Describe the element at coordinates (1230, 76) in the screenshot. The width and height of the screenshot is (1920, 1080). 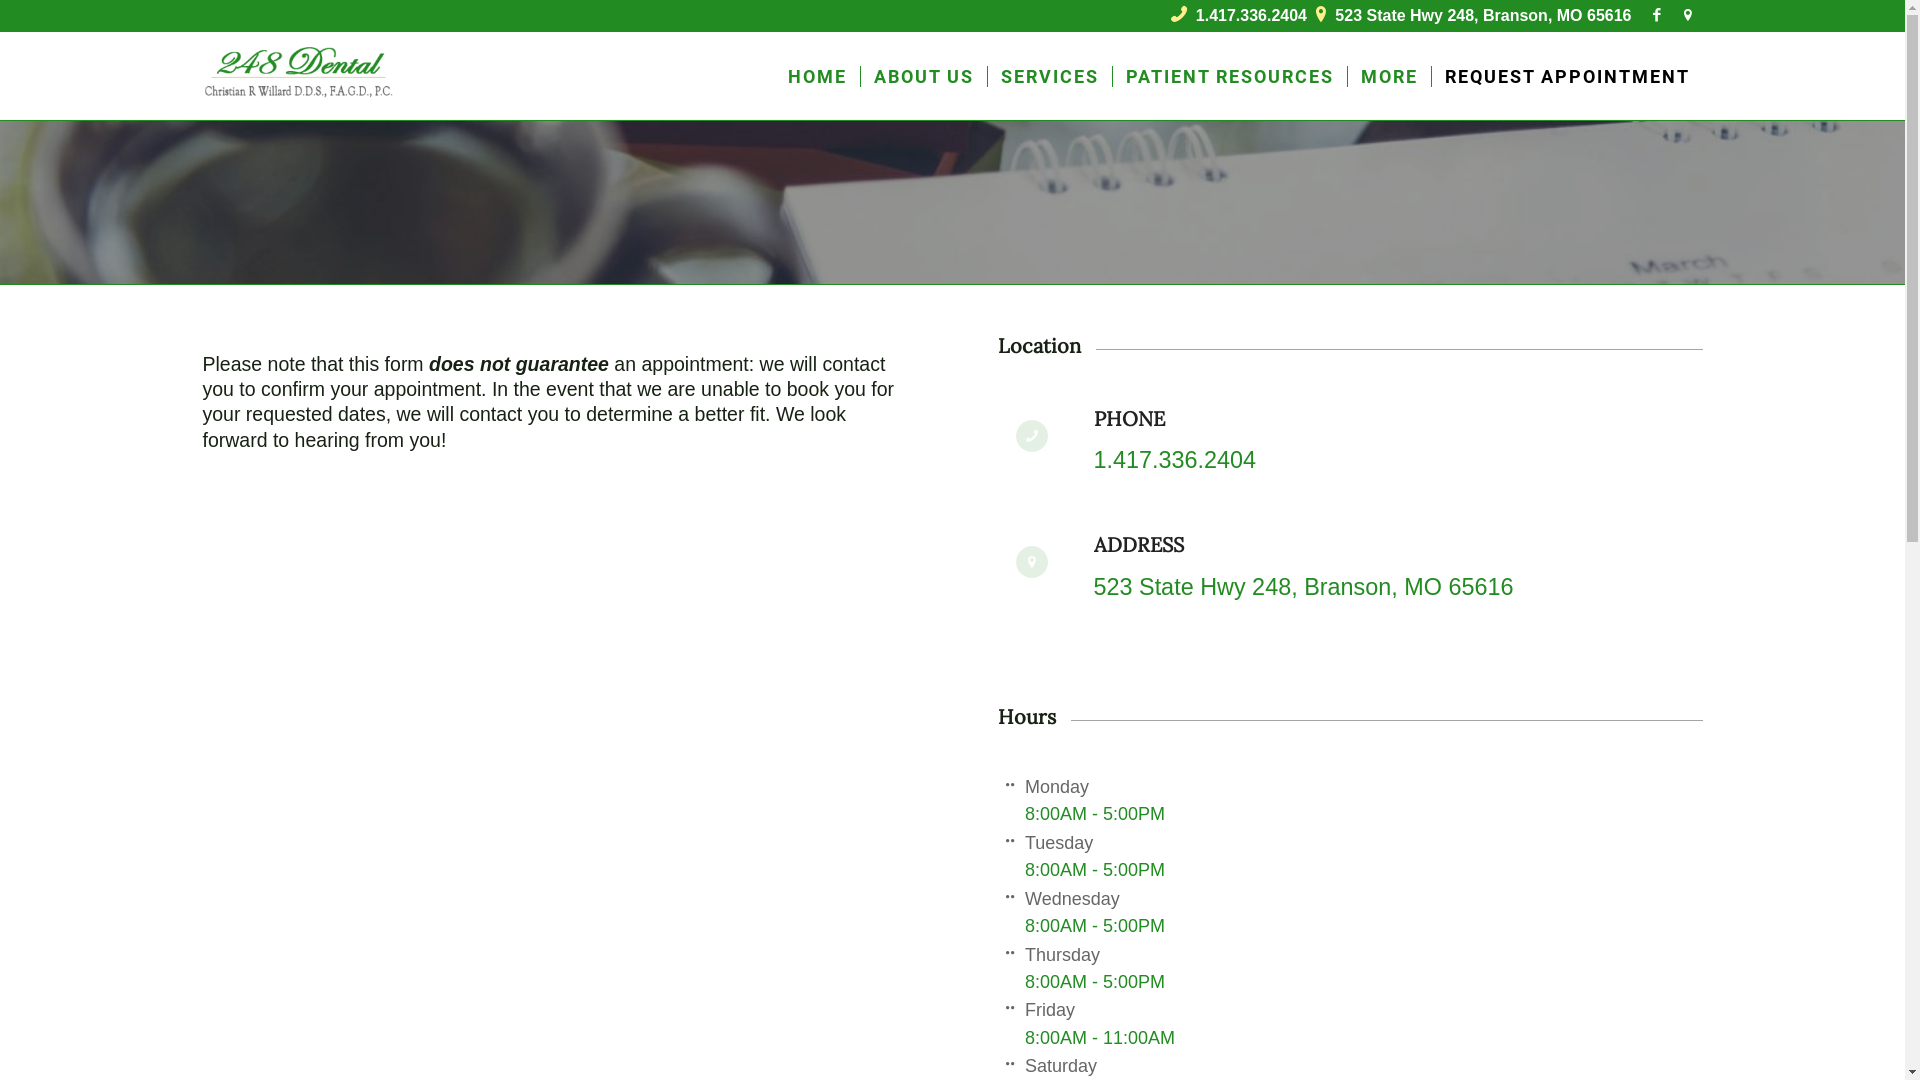
I see `PATIENT RESOURCES` at that location.